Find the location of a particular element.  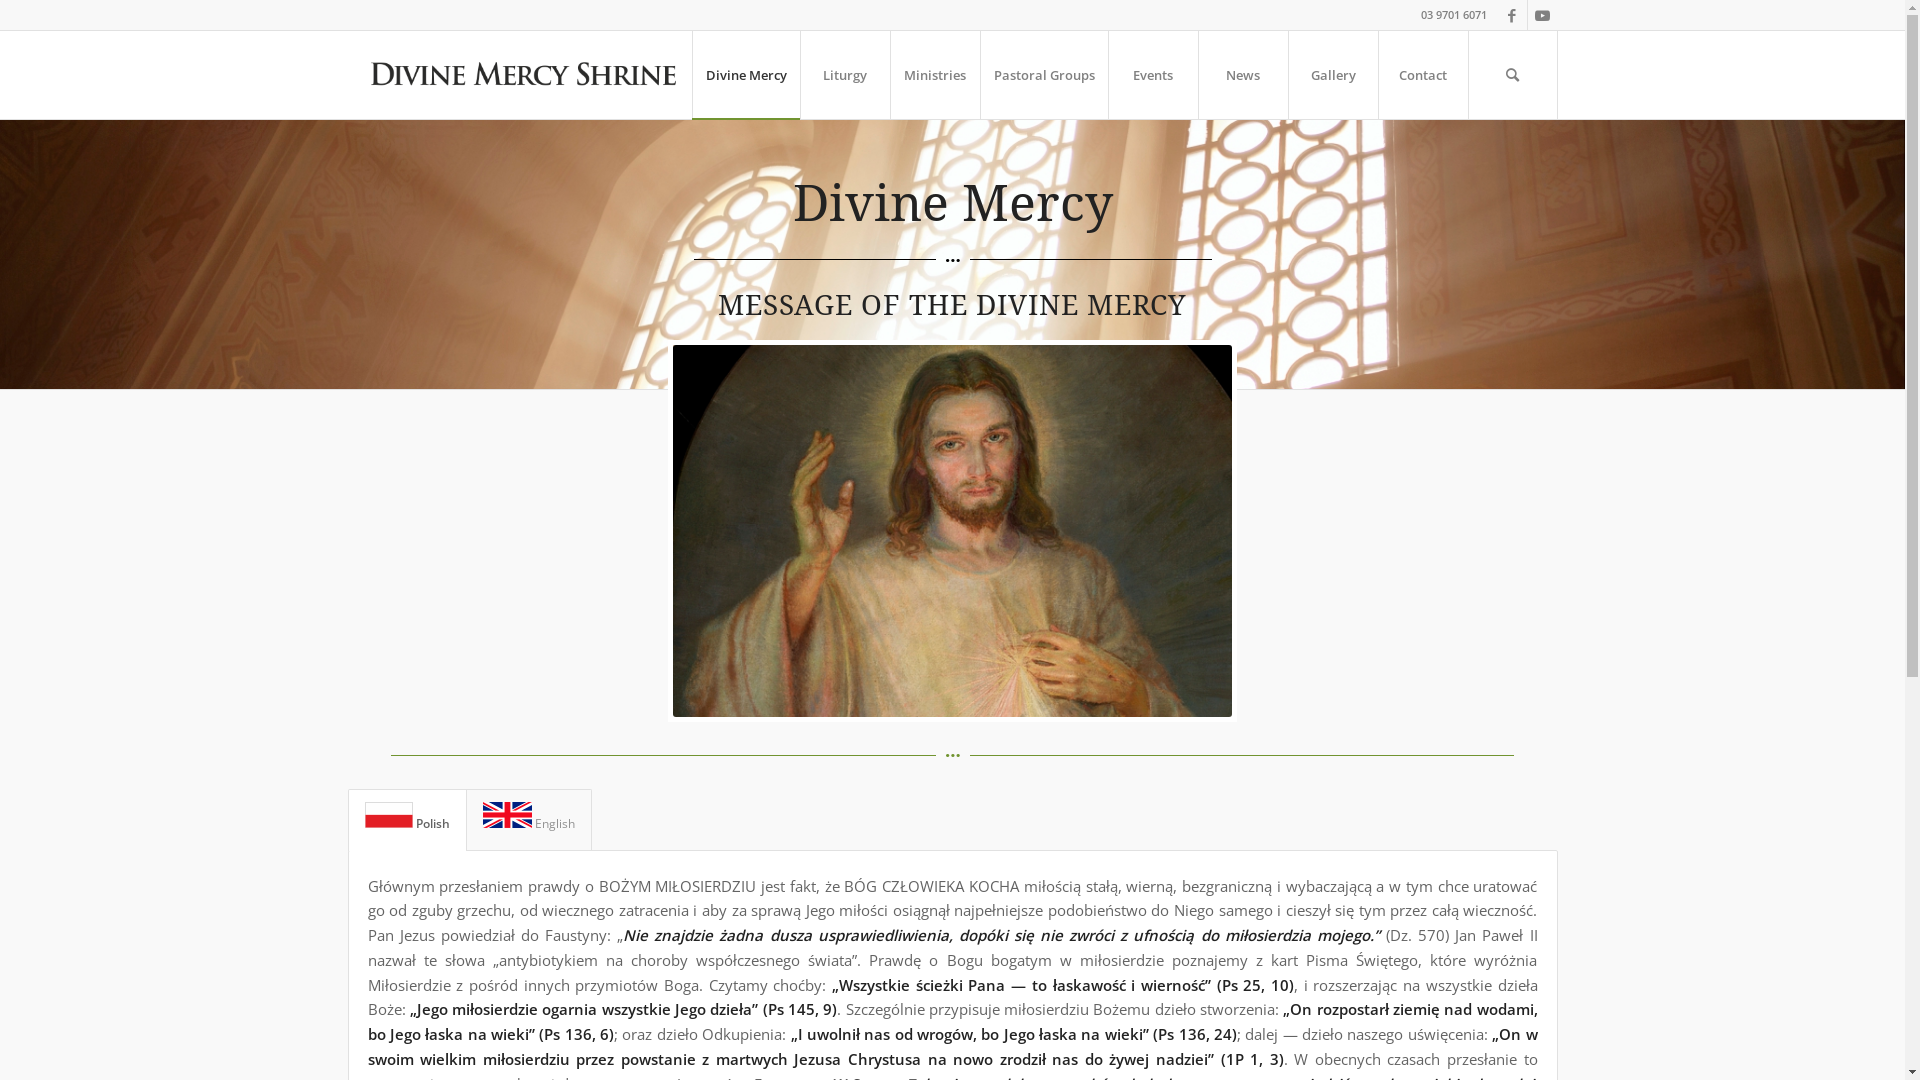

divine_mercy_02 is located at coordinates (952, 531).